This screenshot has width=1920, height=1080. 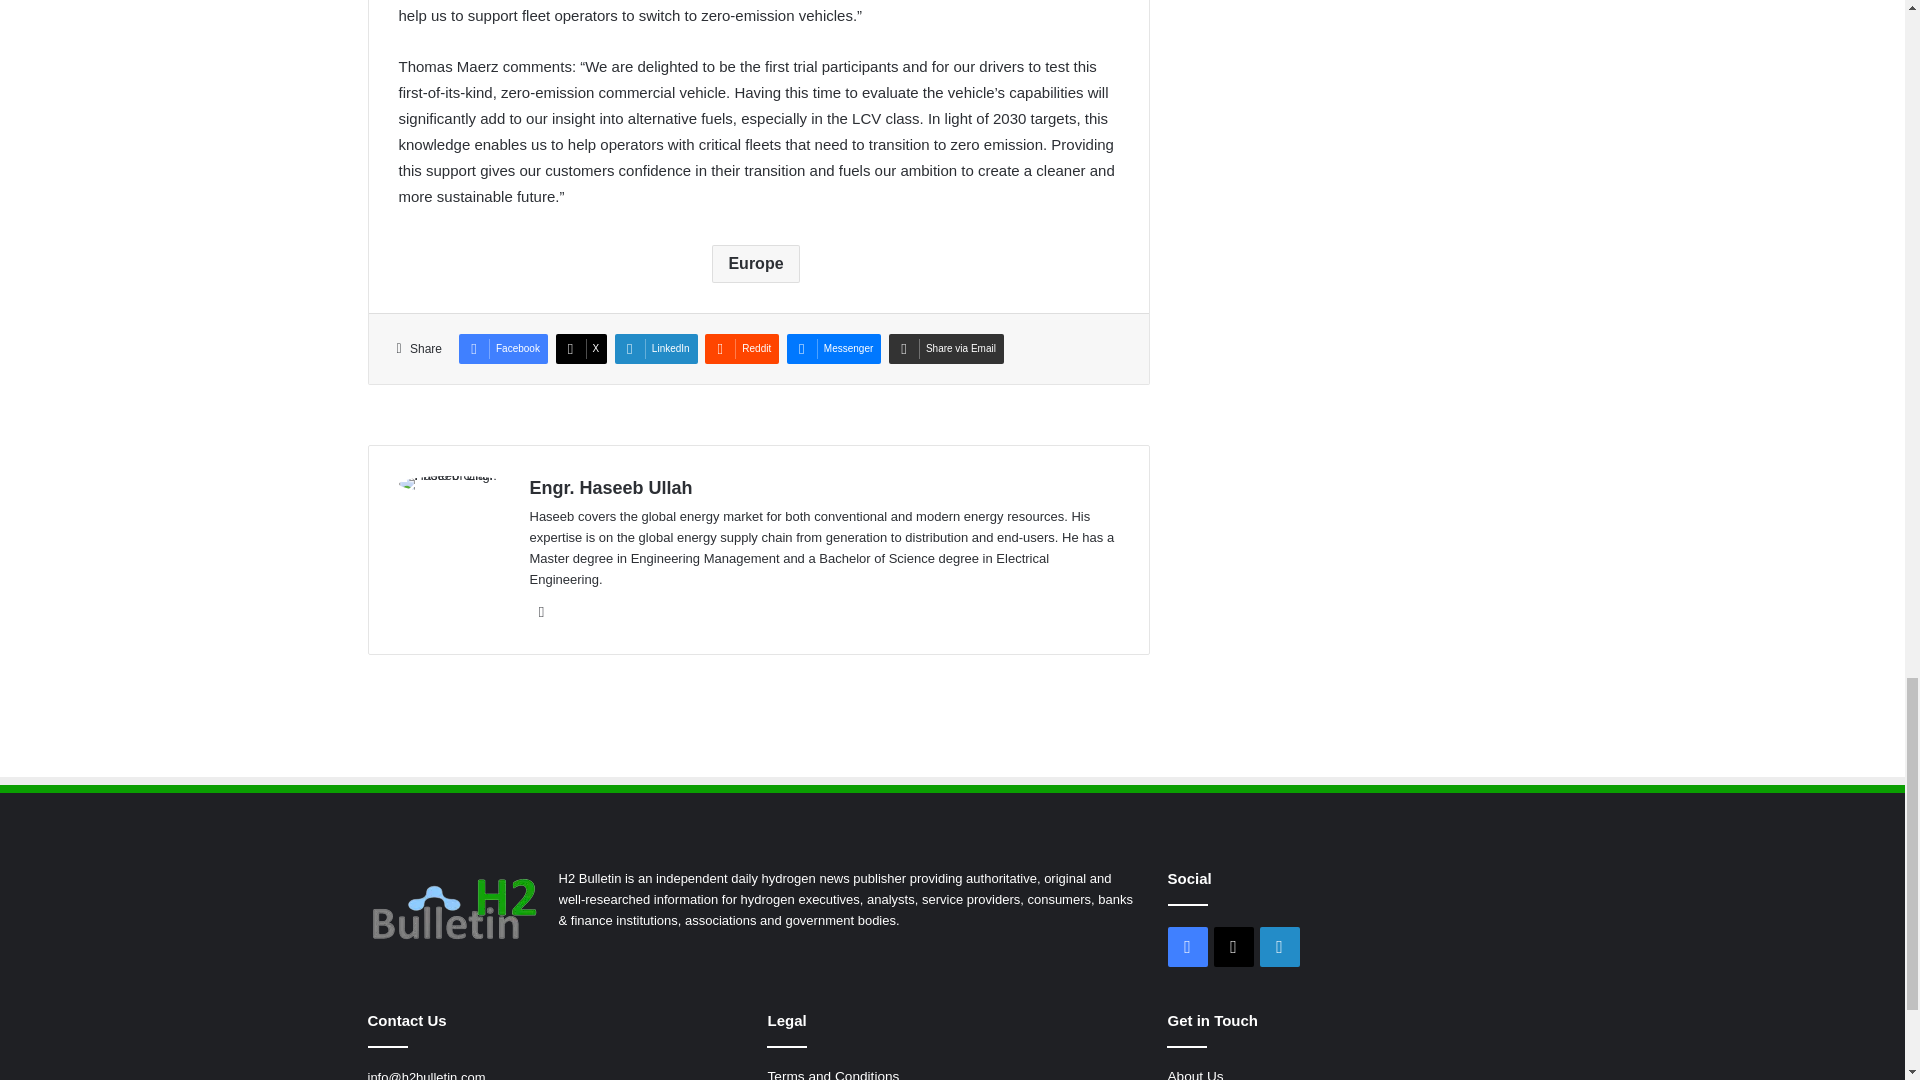 I want to click on Reddit, so click(x=742, y=348).